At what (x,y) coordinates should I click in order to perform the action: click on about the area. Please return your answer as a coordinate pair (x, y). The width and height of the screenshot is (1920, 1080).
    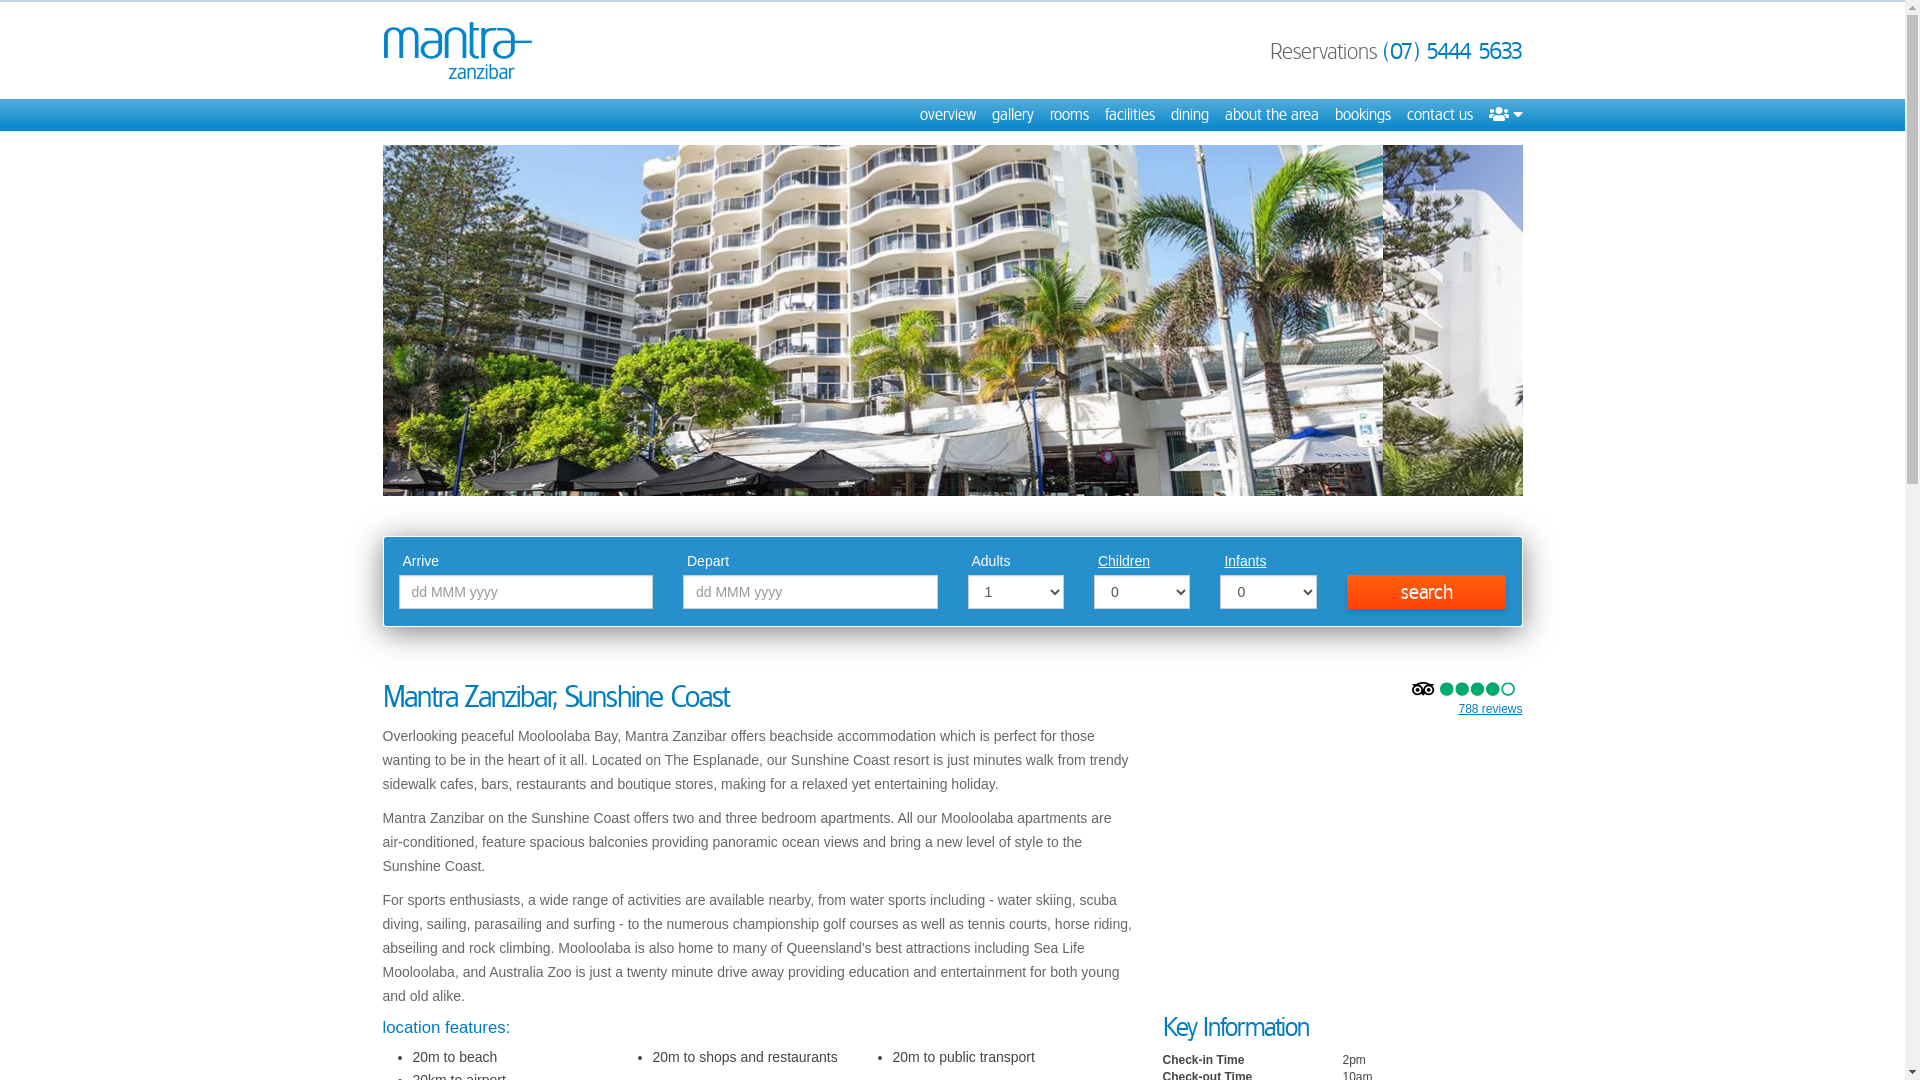
    Looking at the image, I should click on (1271, 115).